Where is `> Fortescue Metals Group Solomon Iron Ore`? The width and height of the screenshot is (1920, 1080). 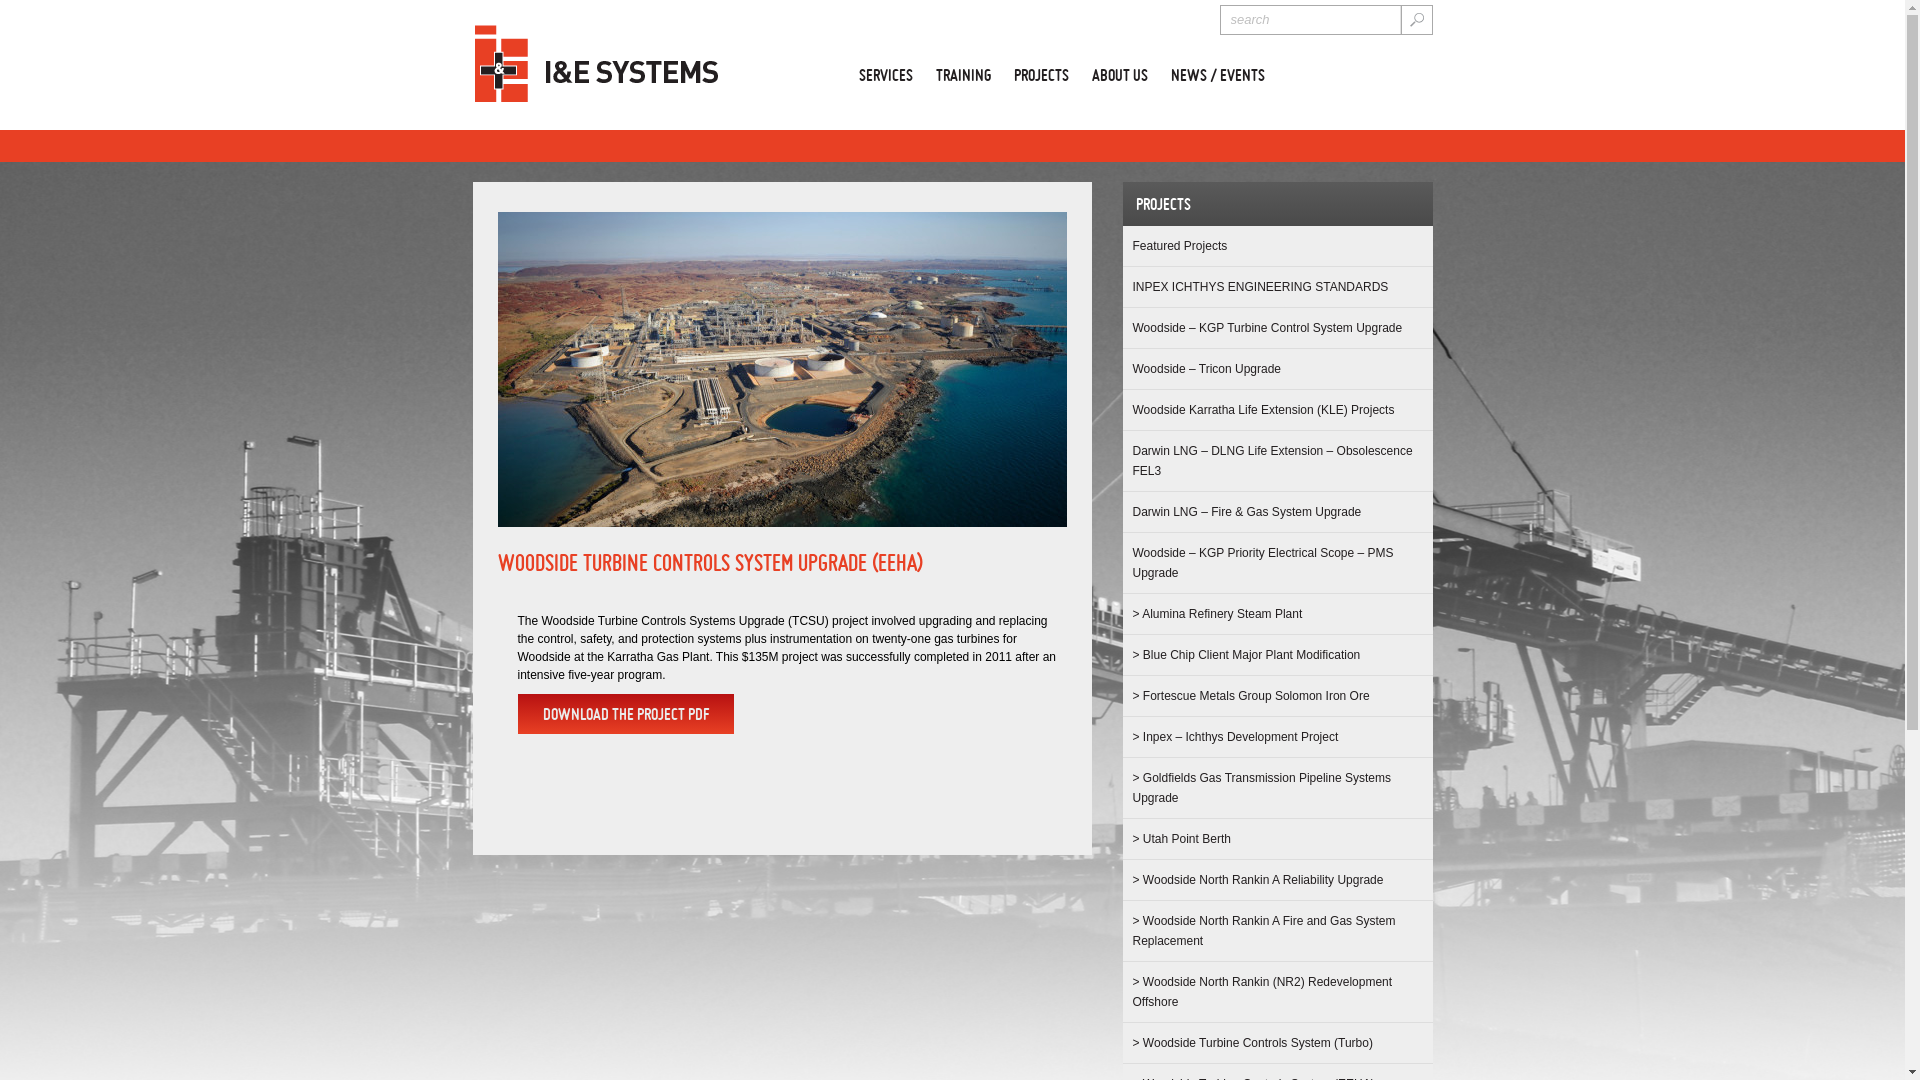 > Fortescue Metals Group Solomon Iron Ore is located at coordinates (1250, 696).